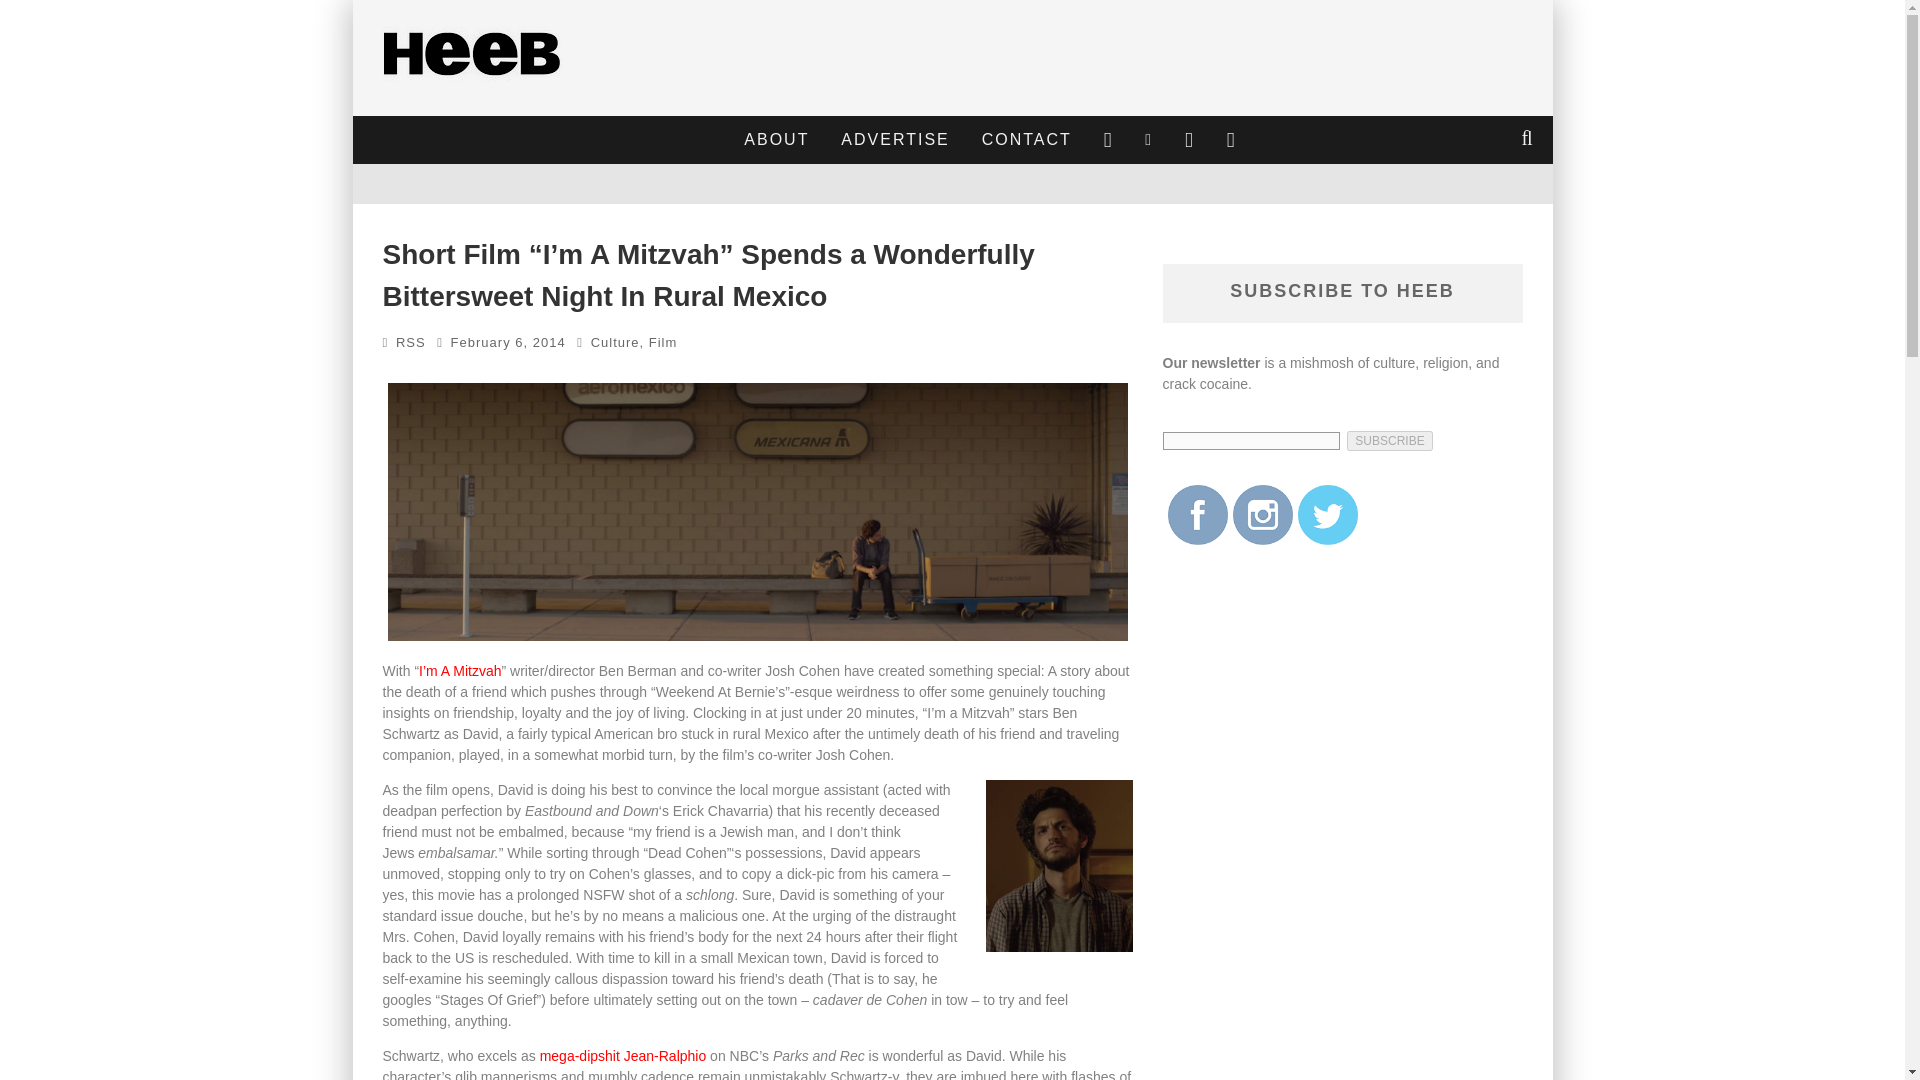 This screenshot has height=1080, width=1920. Describe the element at coordinates (894, 140) in the screenshot. I see `ADVERTISE` at that location.